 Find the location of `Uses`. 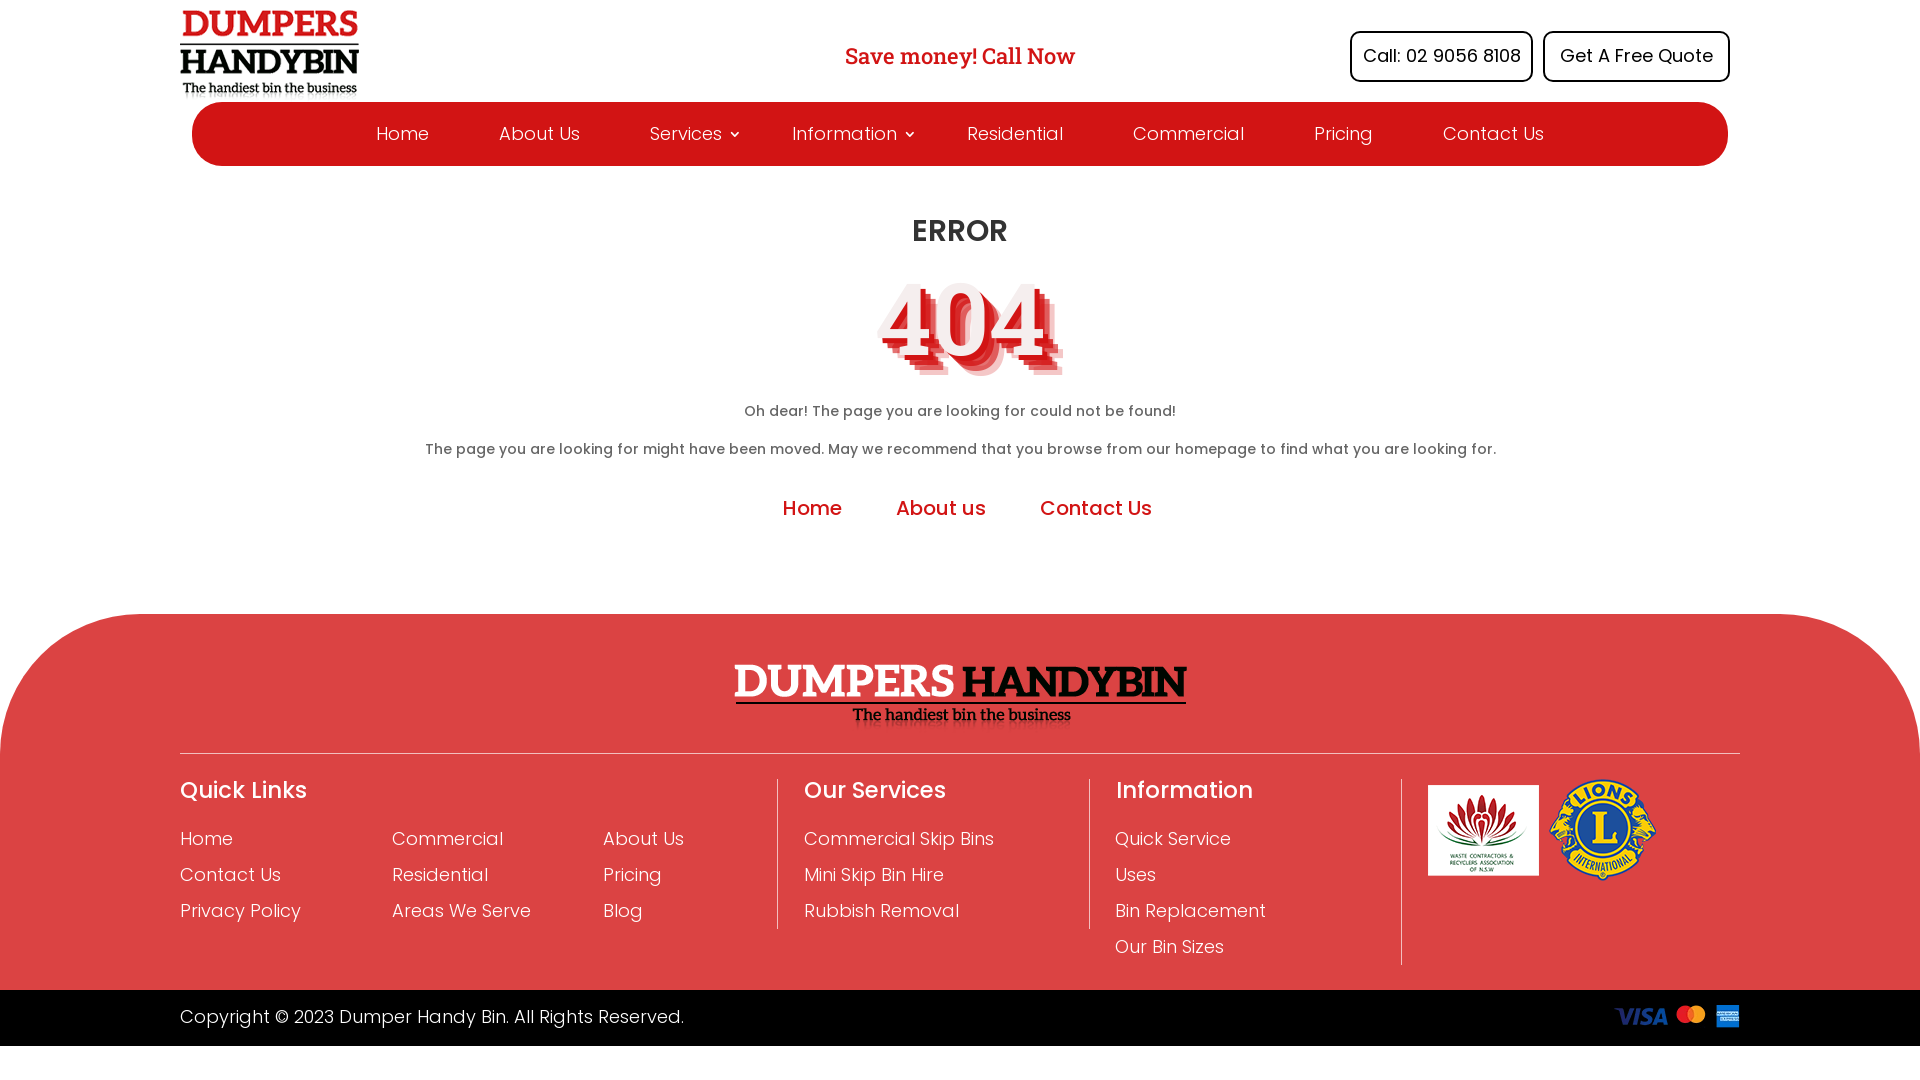

Uses is located at coordinates (1136, 875).